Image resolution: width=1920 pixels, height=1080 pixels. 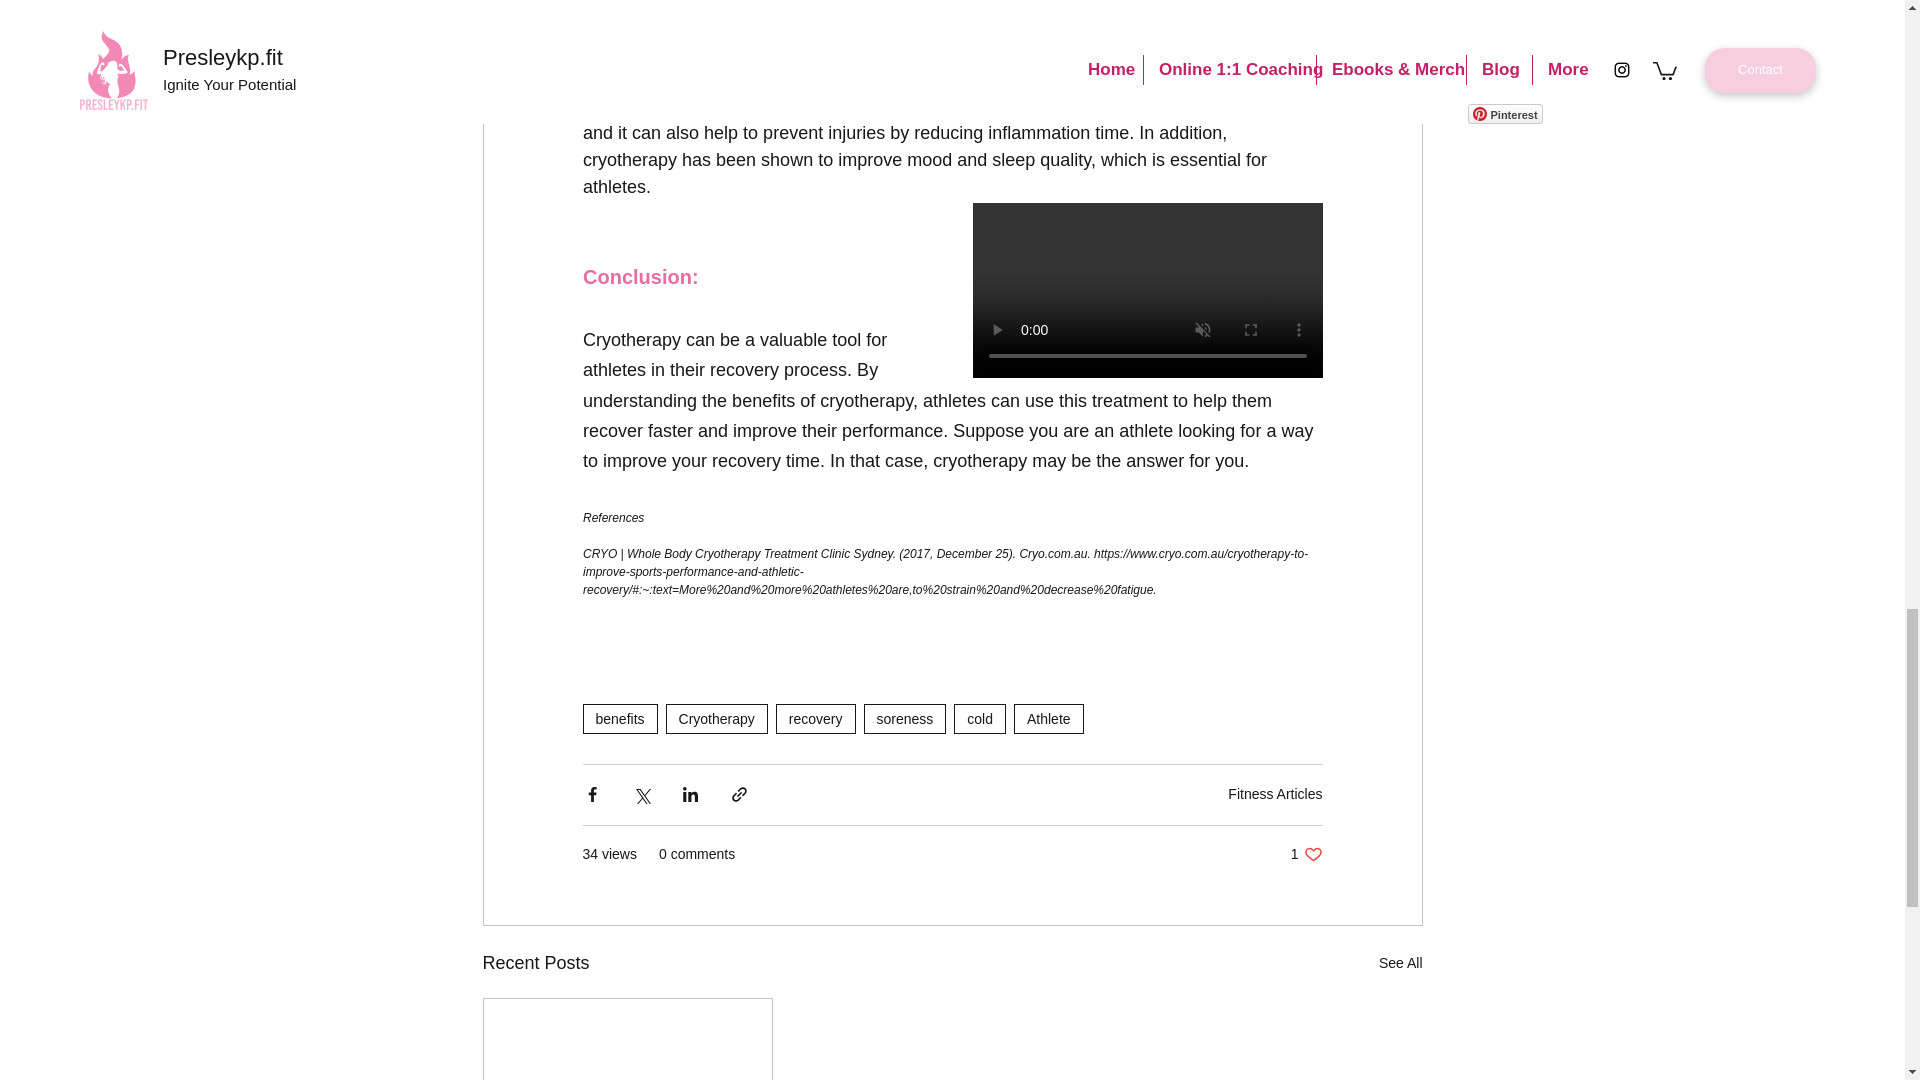 What do you see at coordinates (717, 719) in the screenshot?
I see `recovery` at bounding box center [717, 719].